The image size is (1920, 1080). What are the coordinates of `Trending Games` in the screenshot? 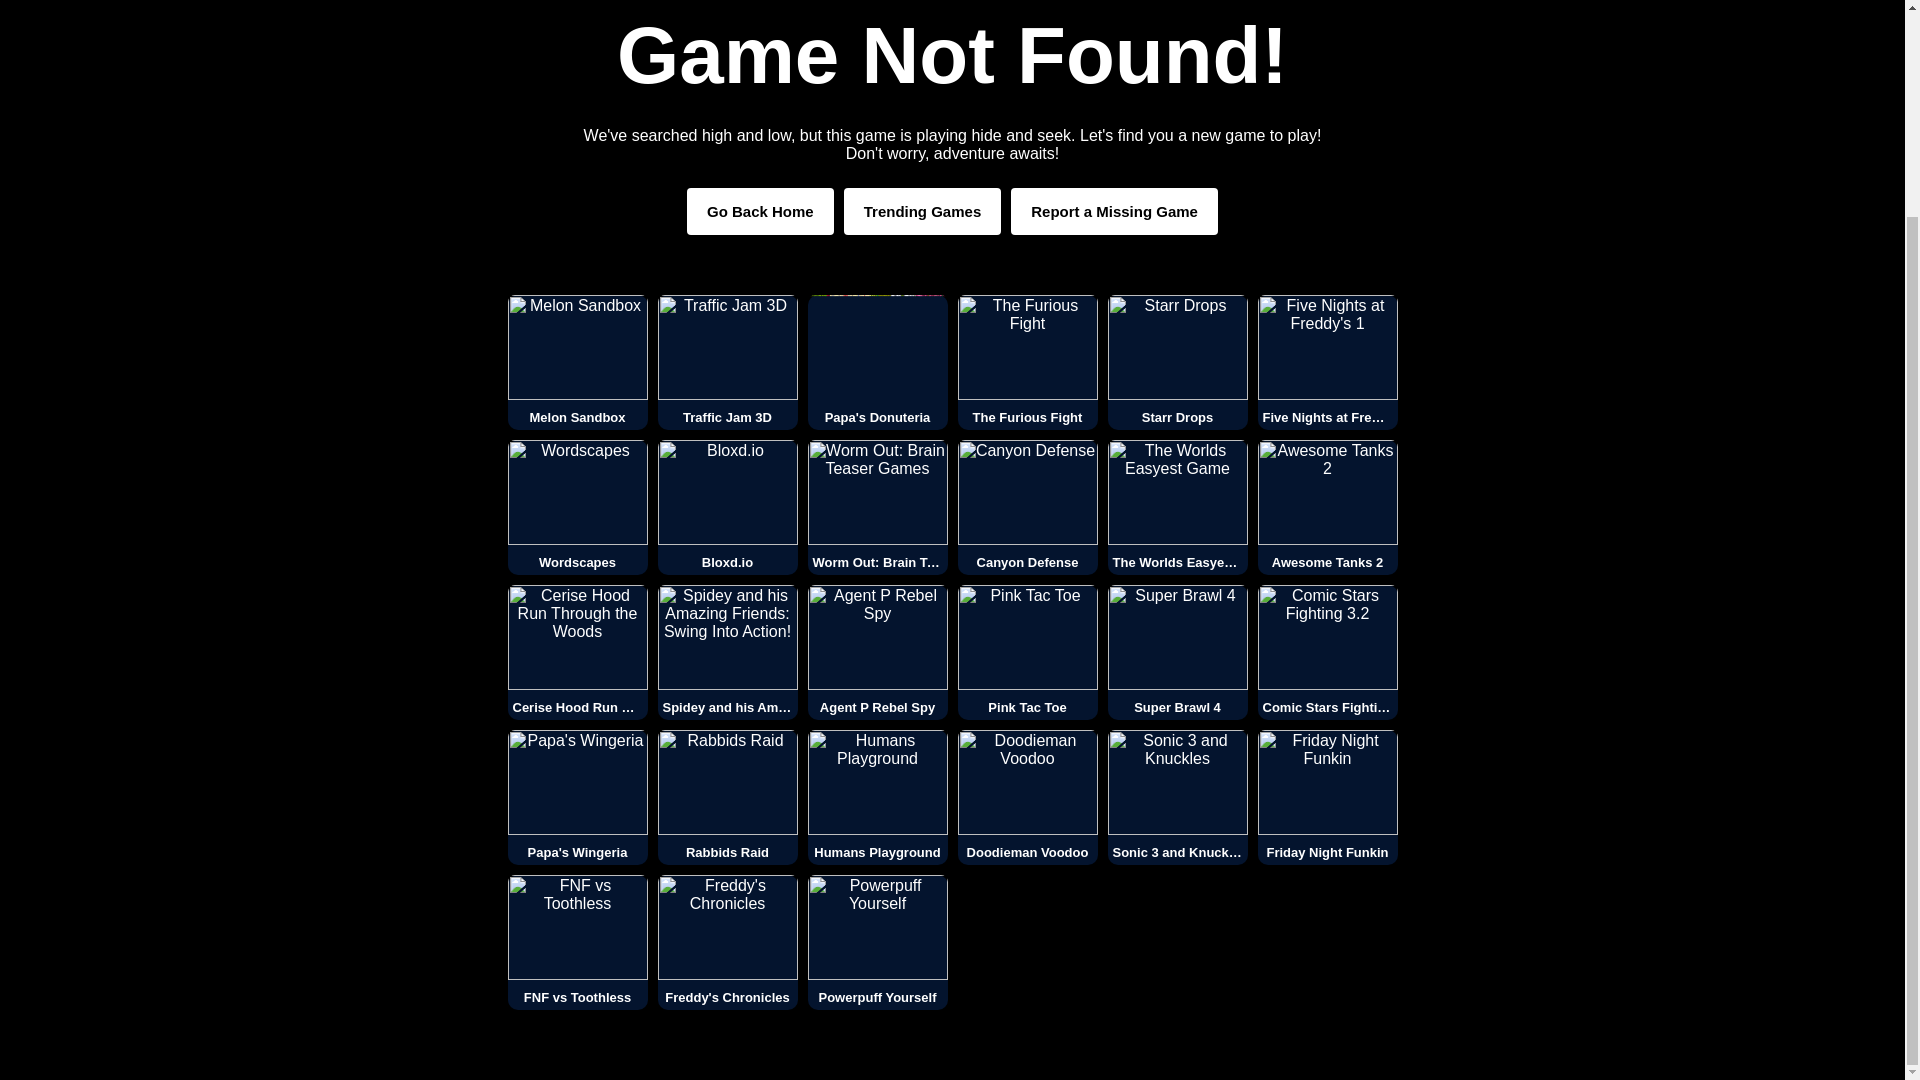 It's located at (923, 211).